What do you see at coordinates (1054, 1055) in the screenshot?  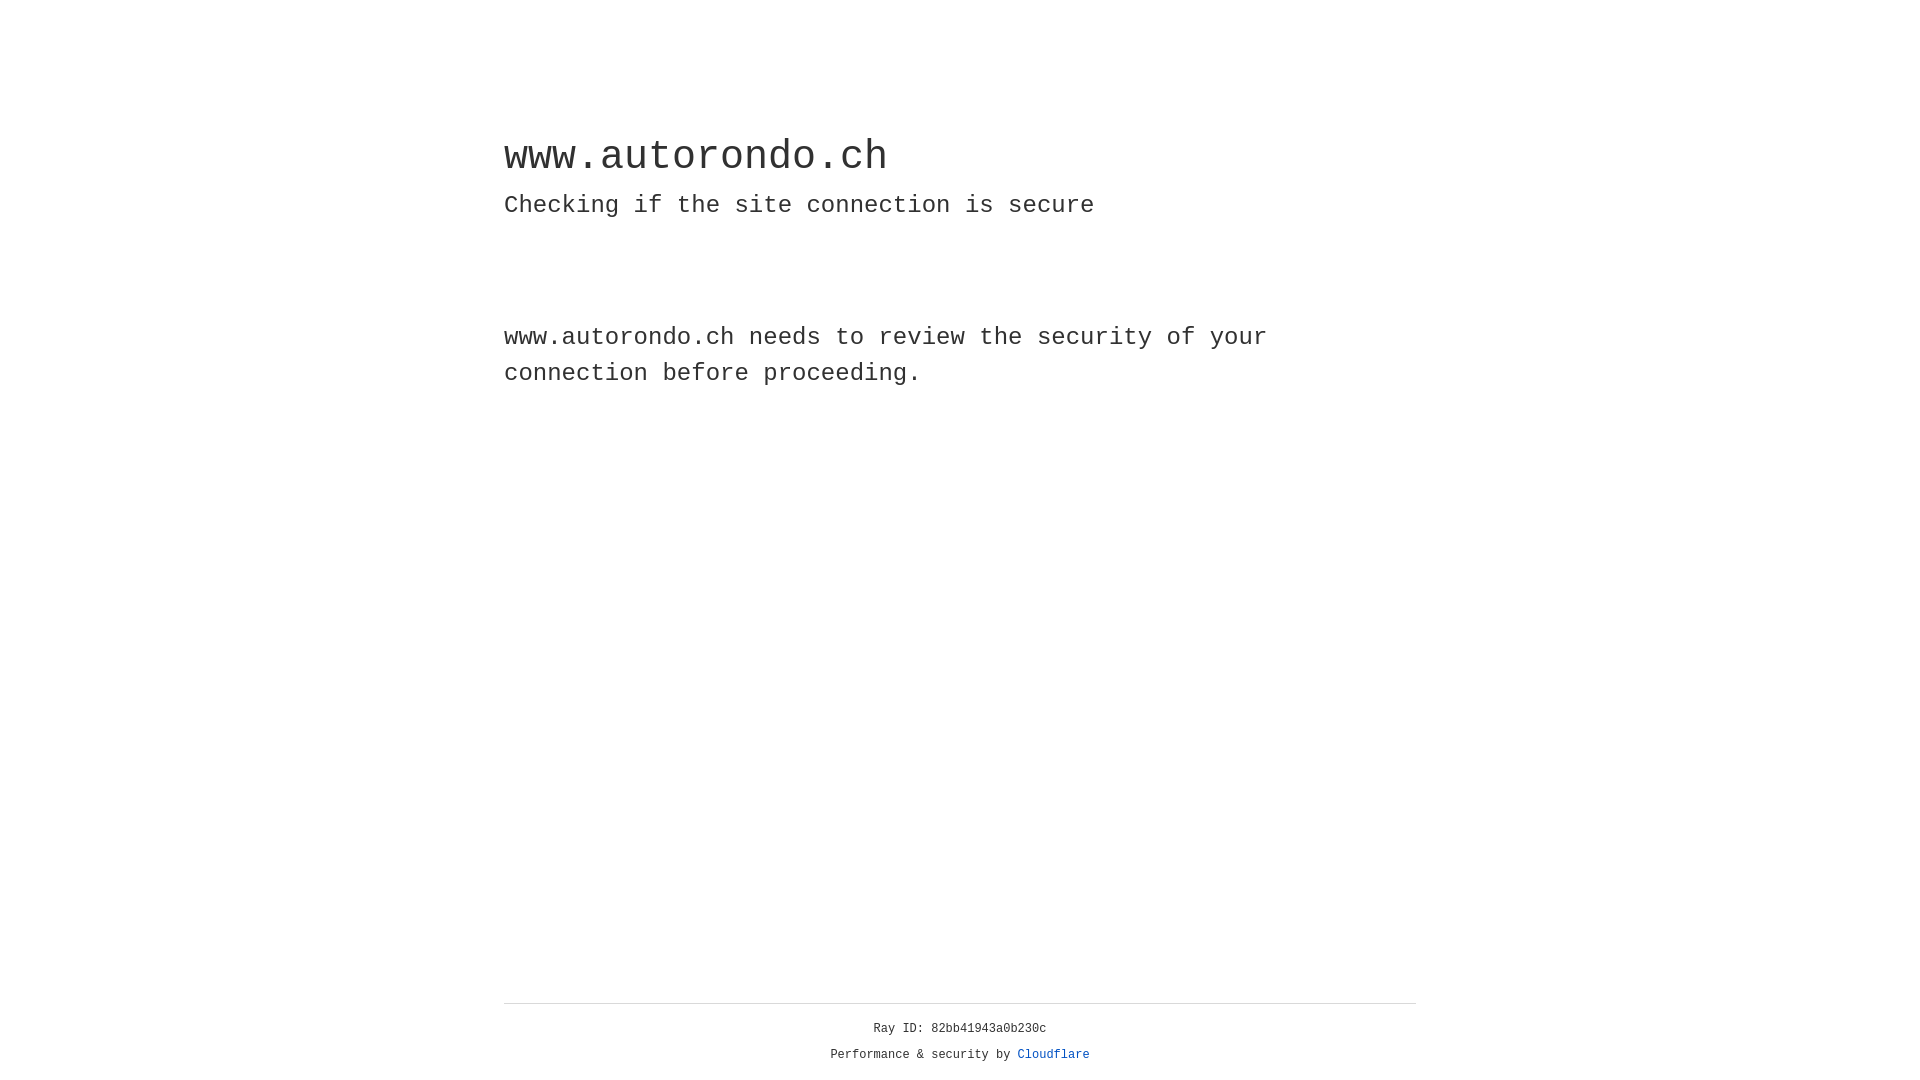 I see `Cloudflare` at bounding box center [1054, 1055].